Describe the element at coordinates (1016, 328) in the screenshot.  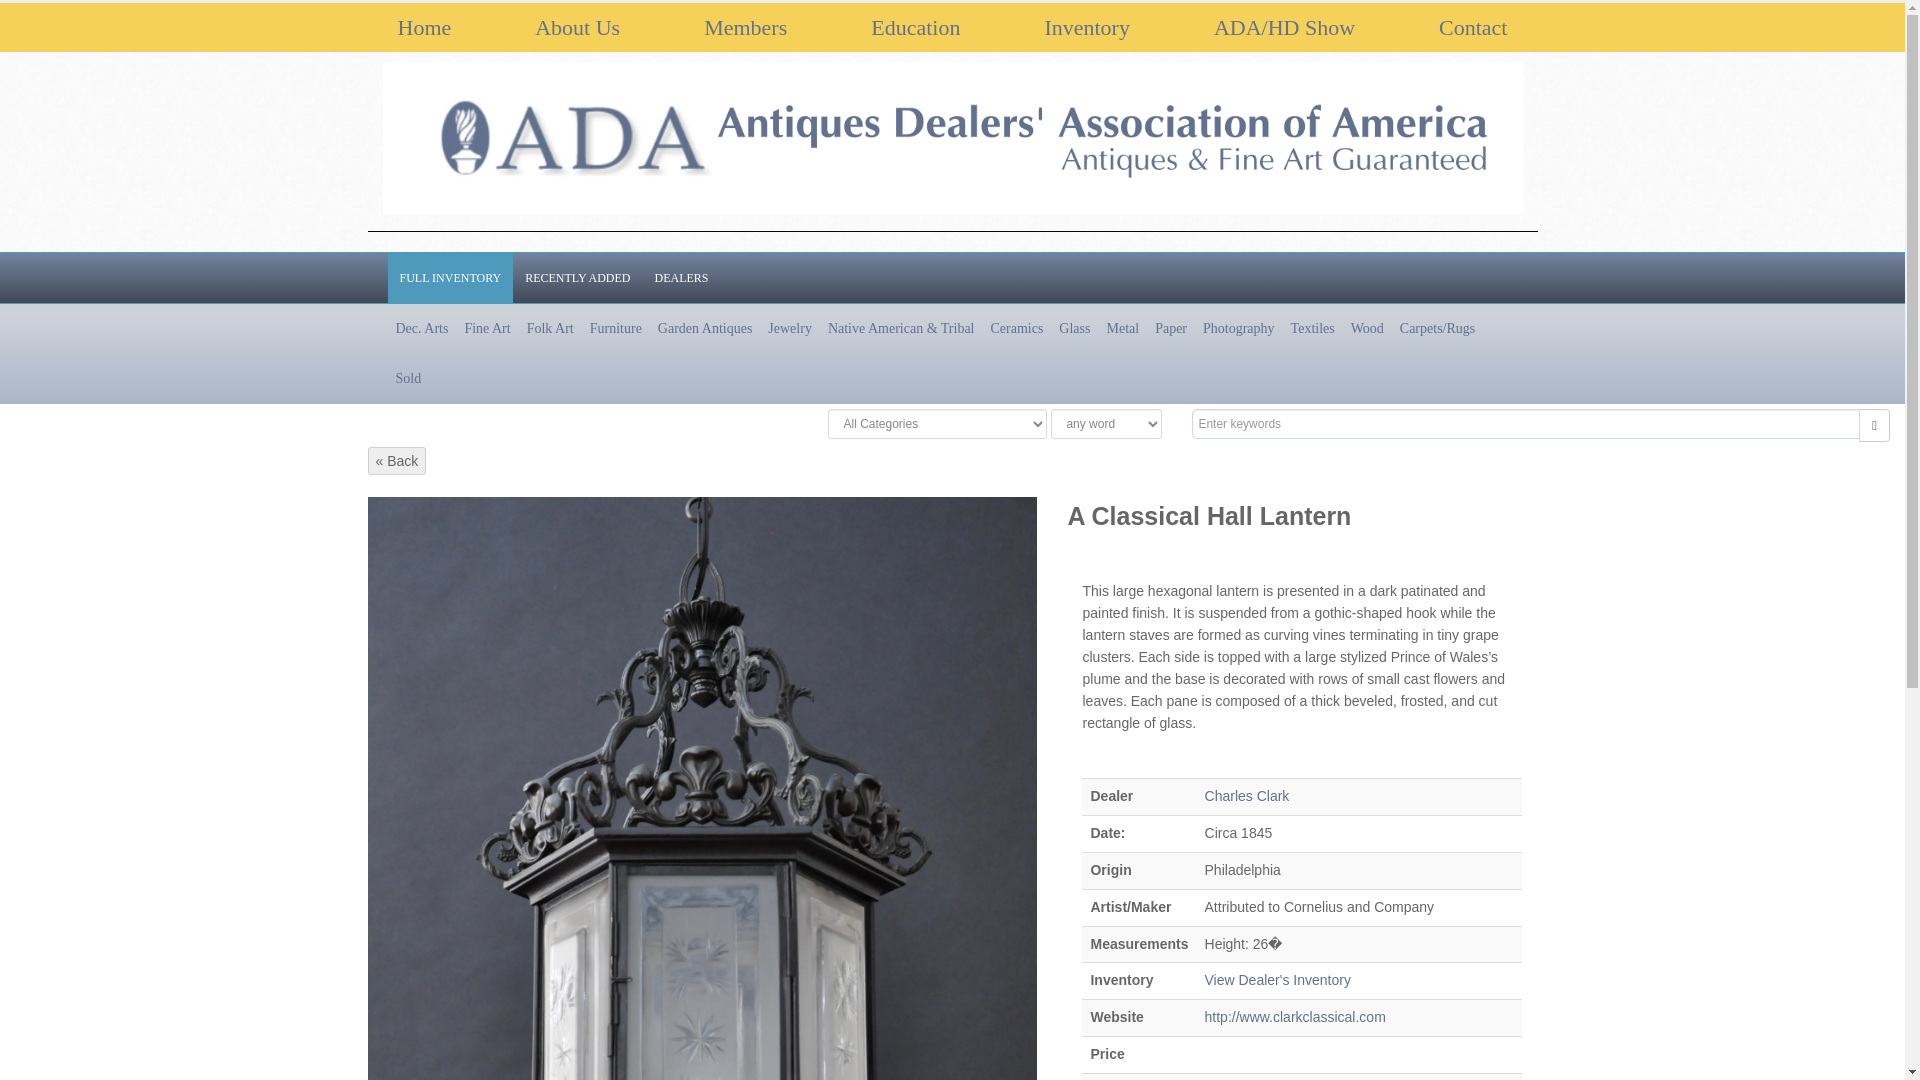
I see `Ceramics` at that location.